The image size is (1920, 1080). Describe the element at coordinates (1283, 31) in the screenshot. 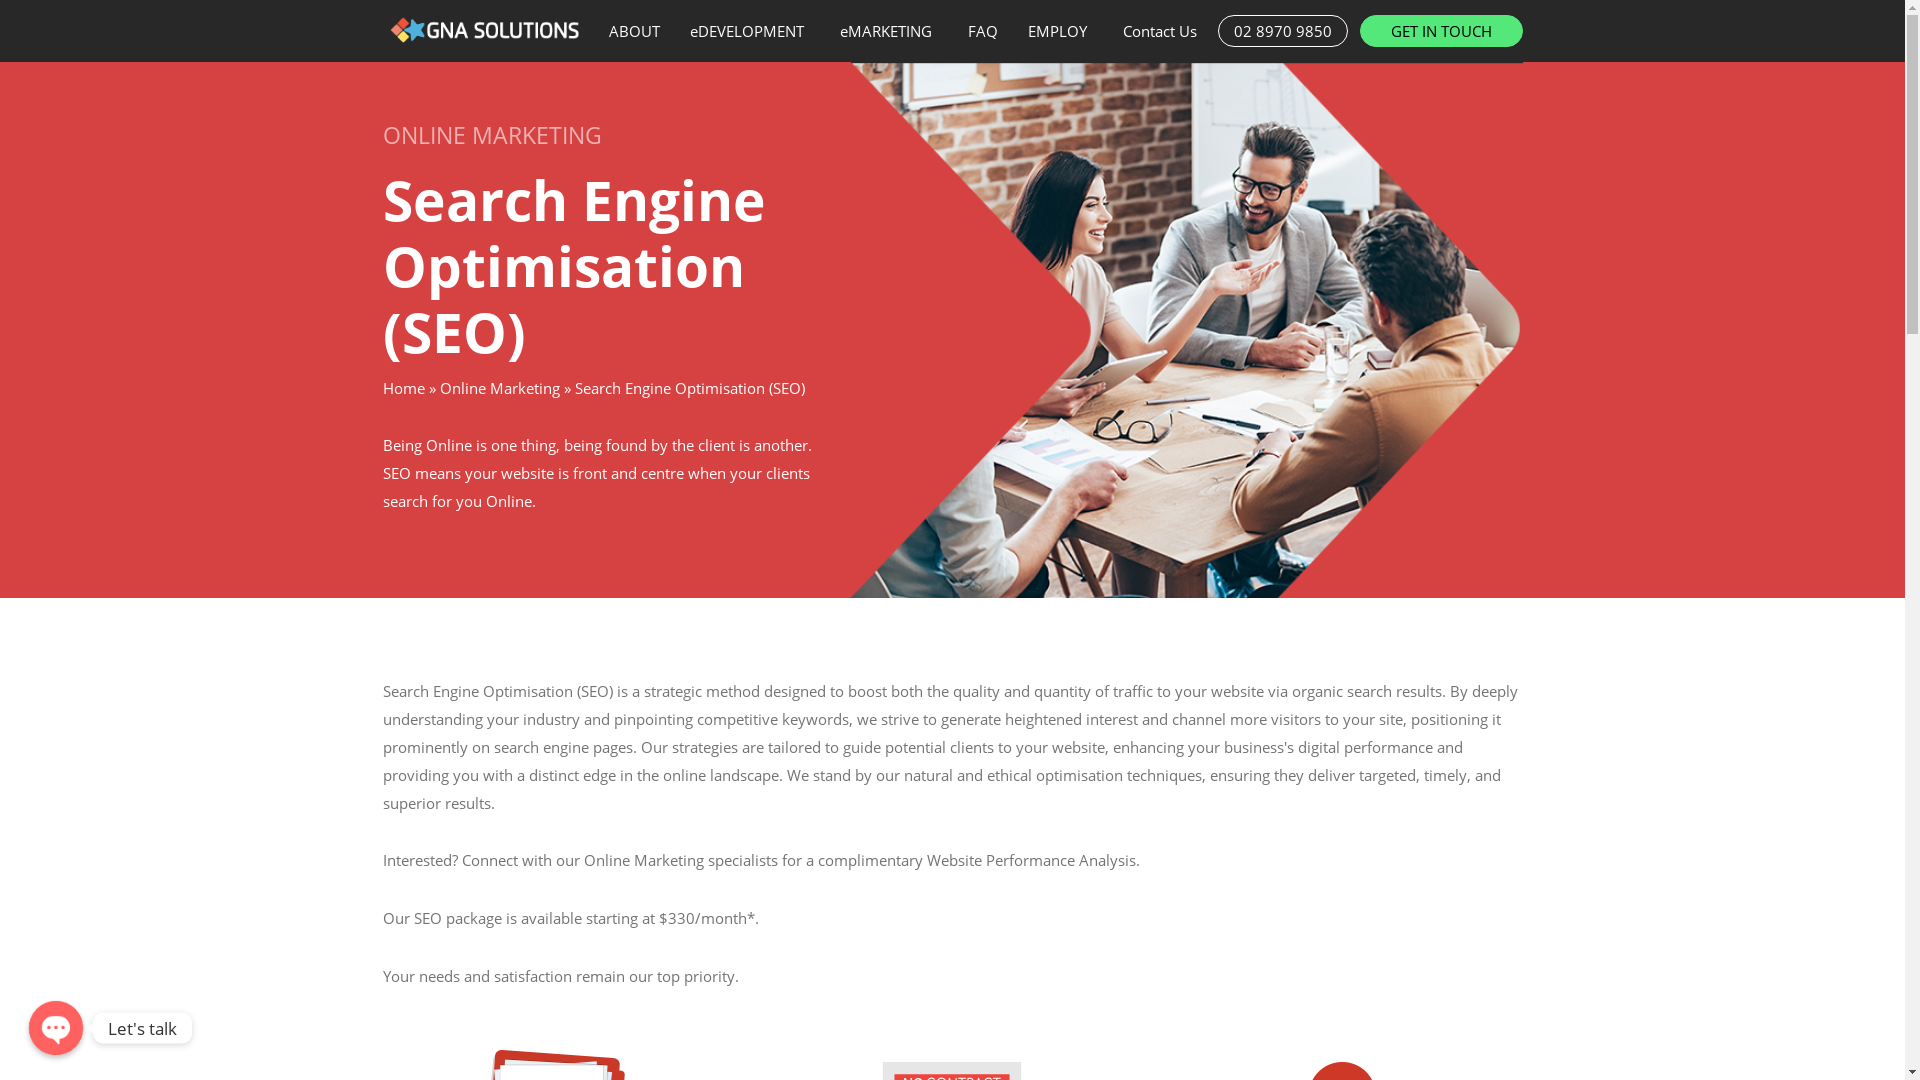

I see `02 8970 9850` at that location.